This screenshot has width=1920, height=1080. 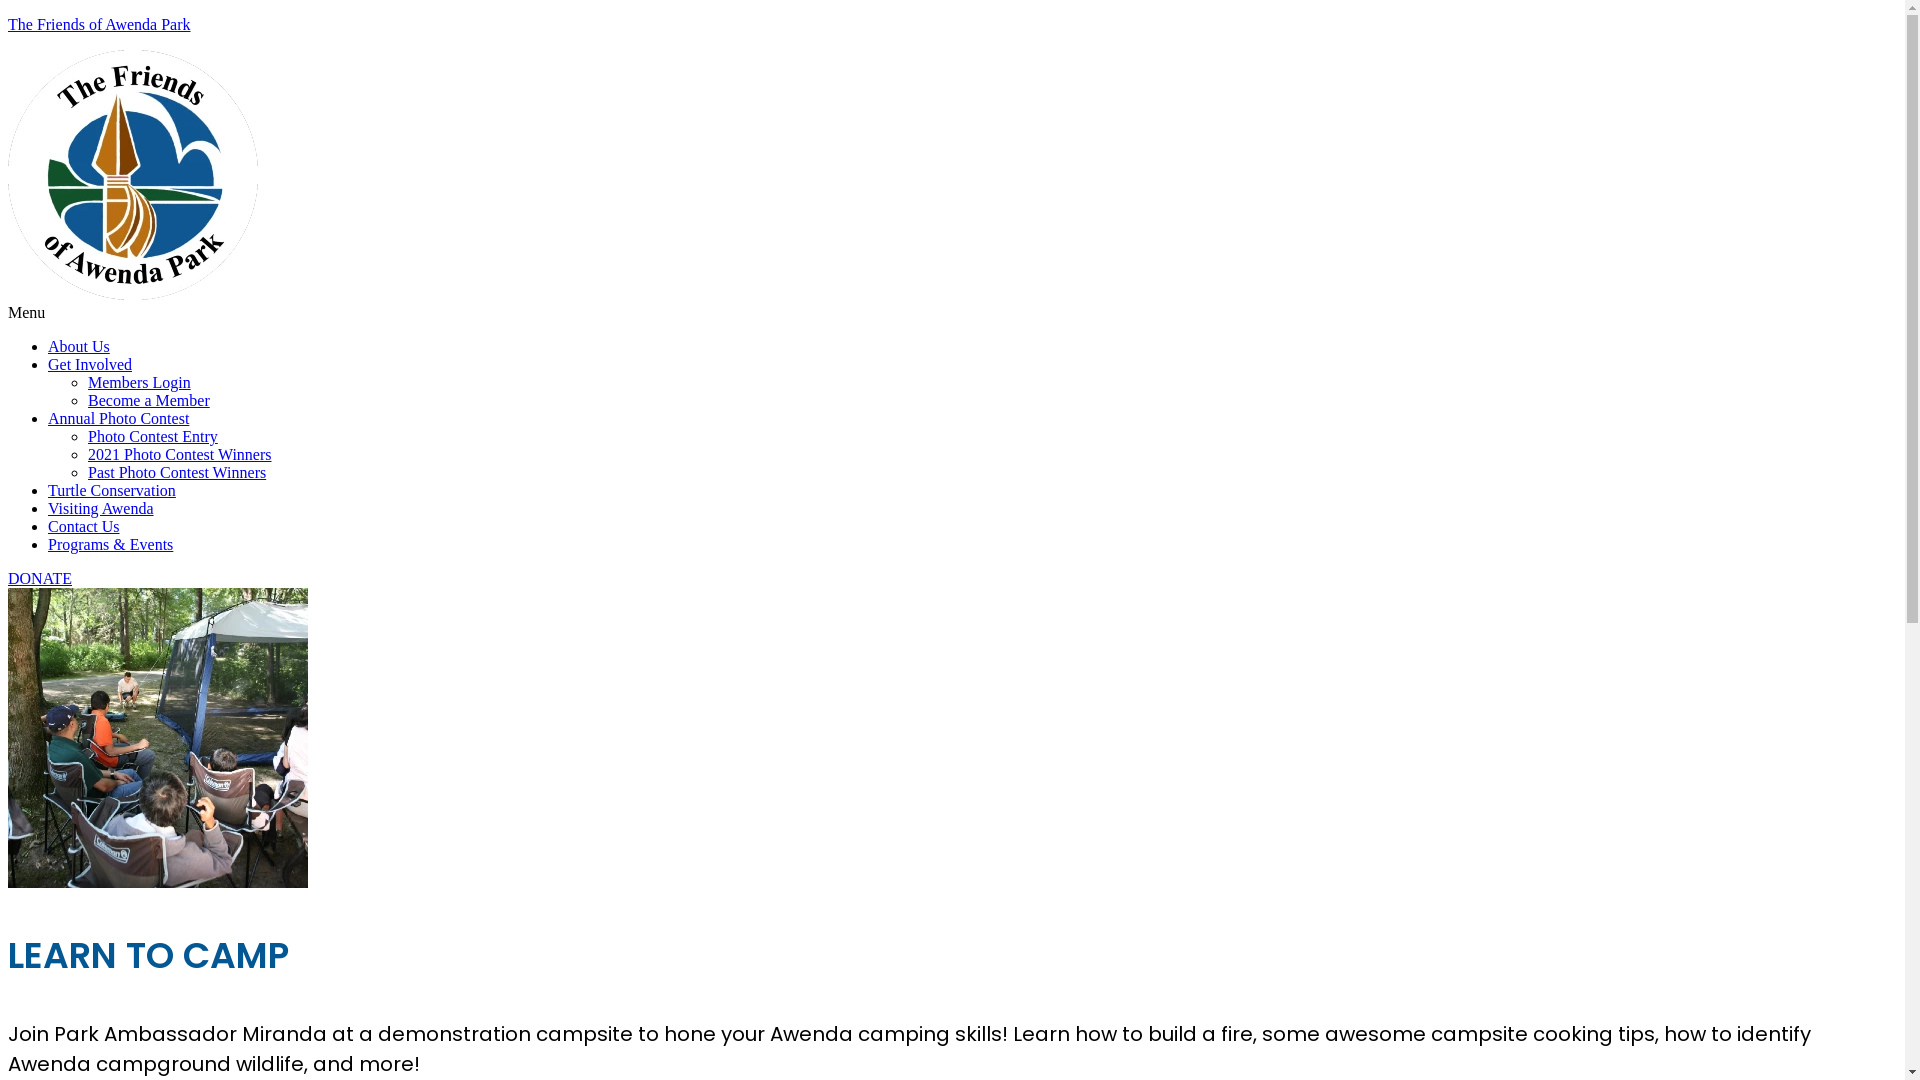 I want to click on Turtle Conservation, so click(x=112, y=490).